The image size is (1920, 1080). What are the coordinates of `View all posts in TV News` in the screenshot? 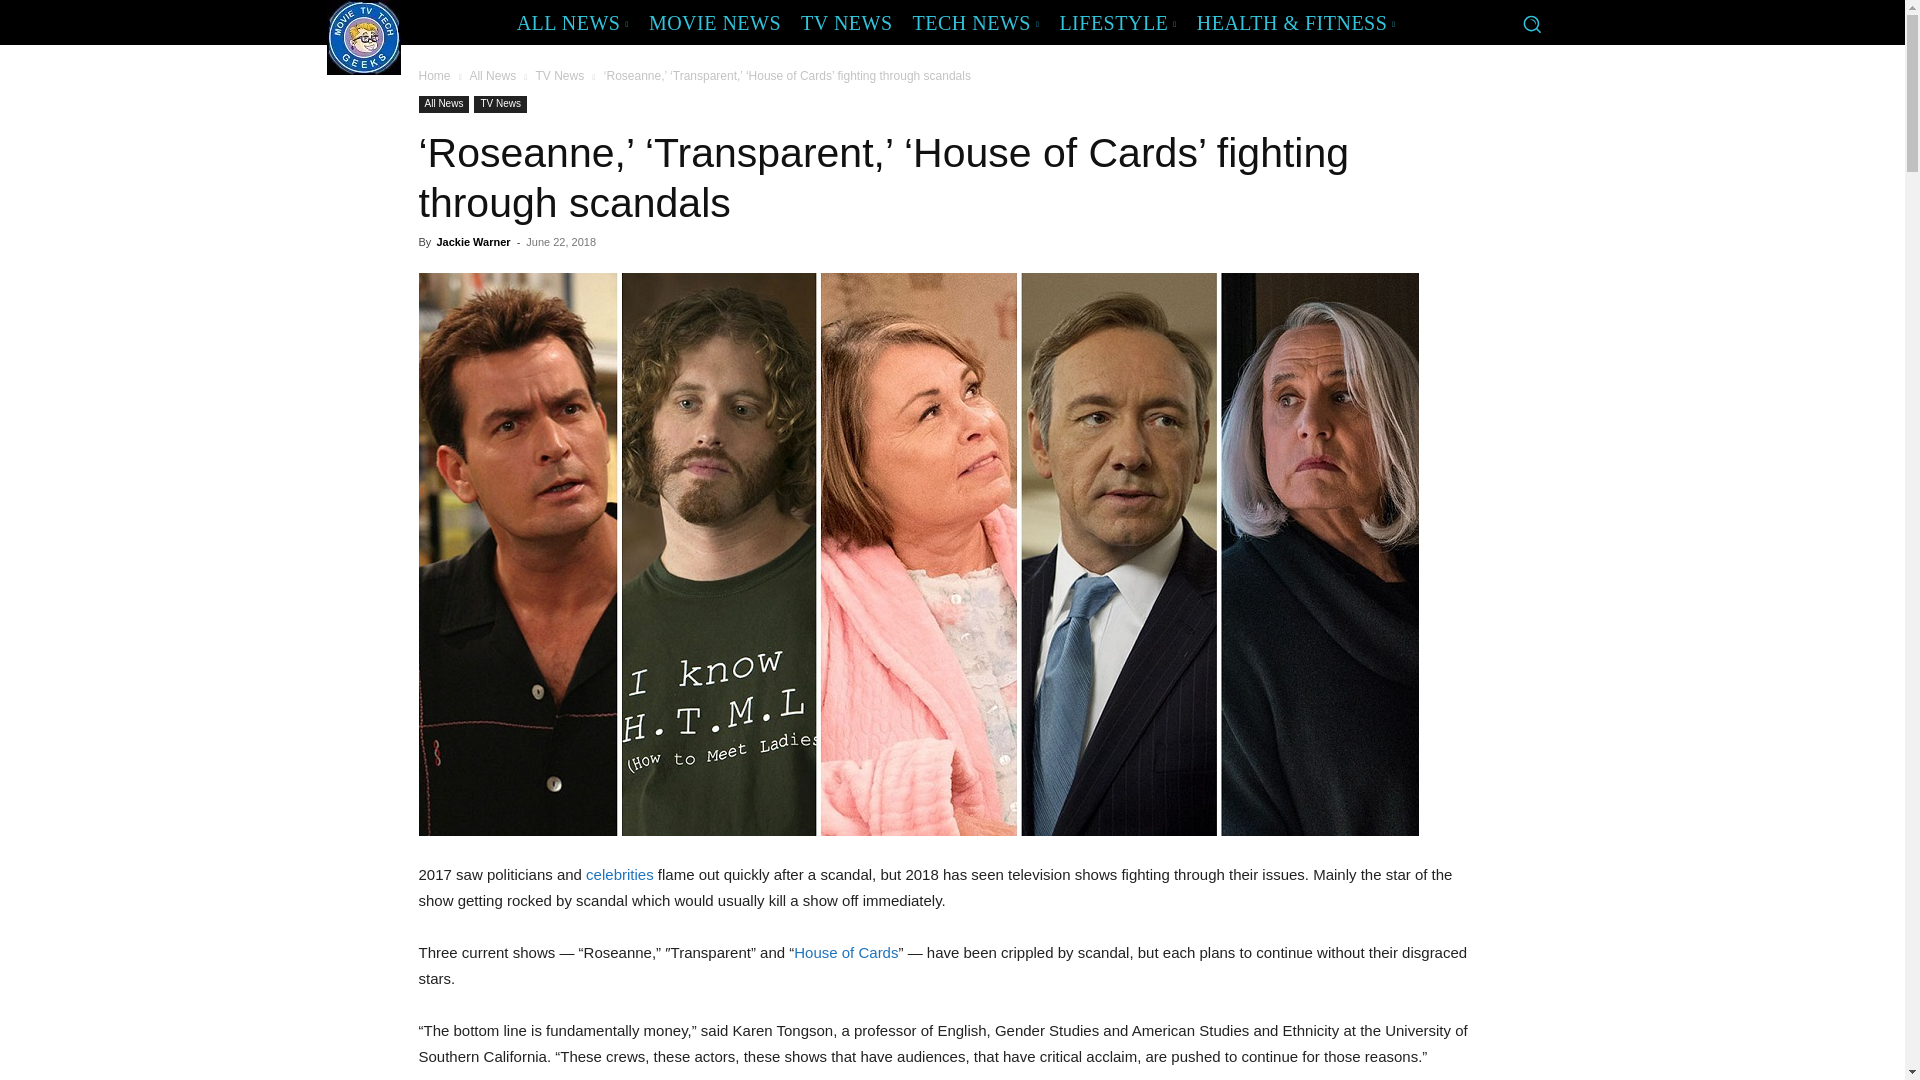 It's located at (560, 76).